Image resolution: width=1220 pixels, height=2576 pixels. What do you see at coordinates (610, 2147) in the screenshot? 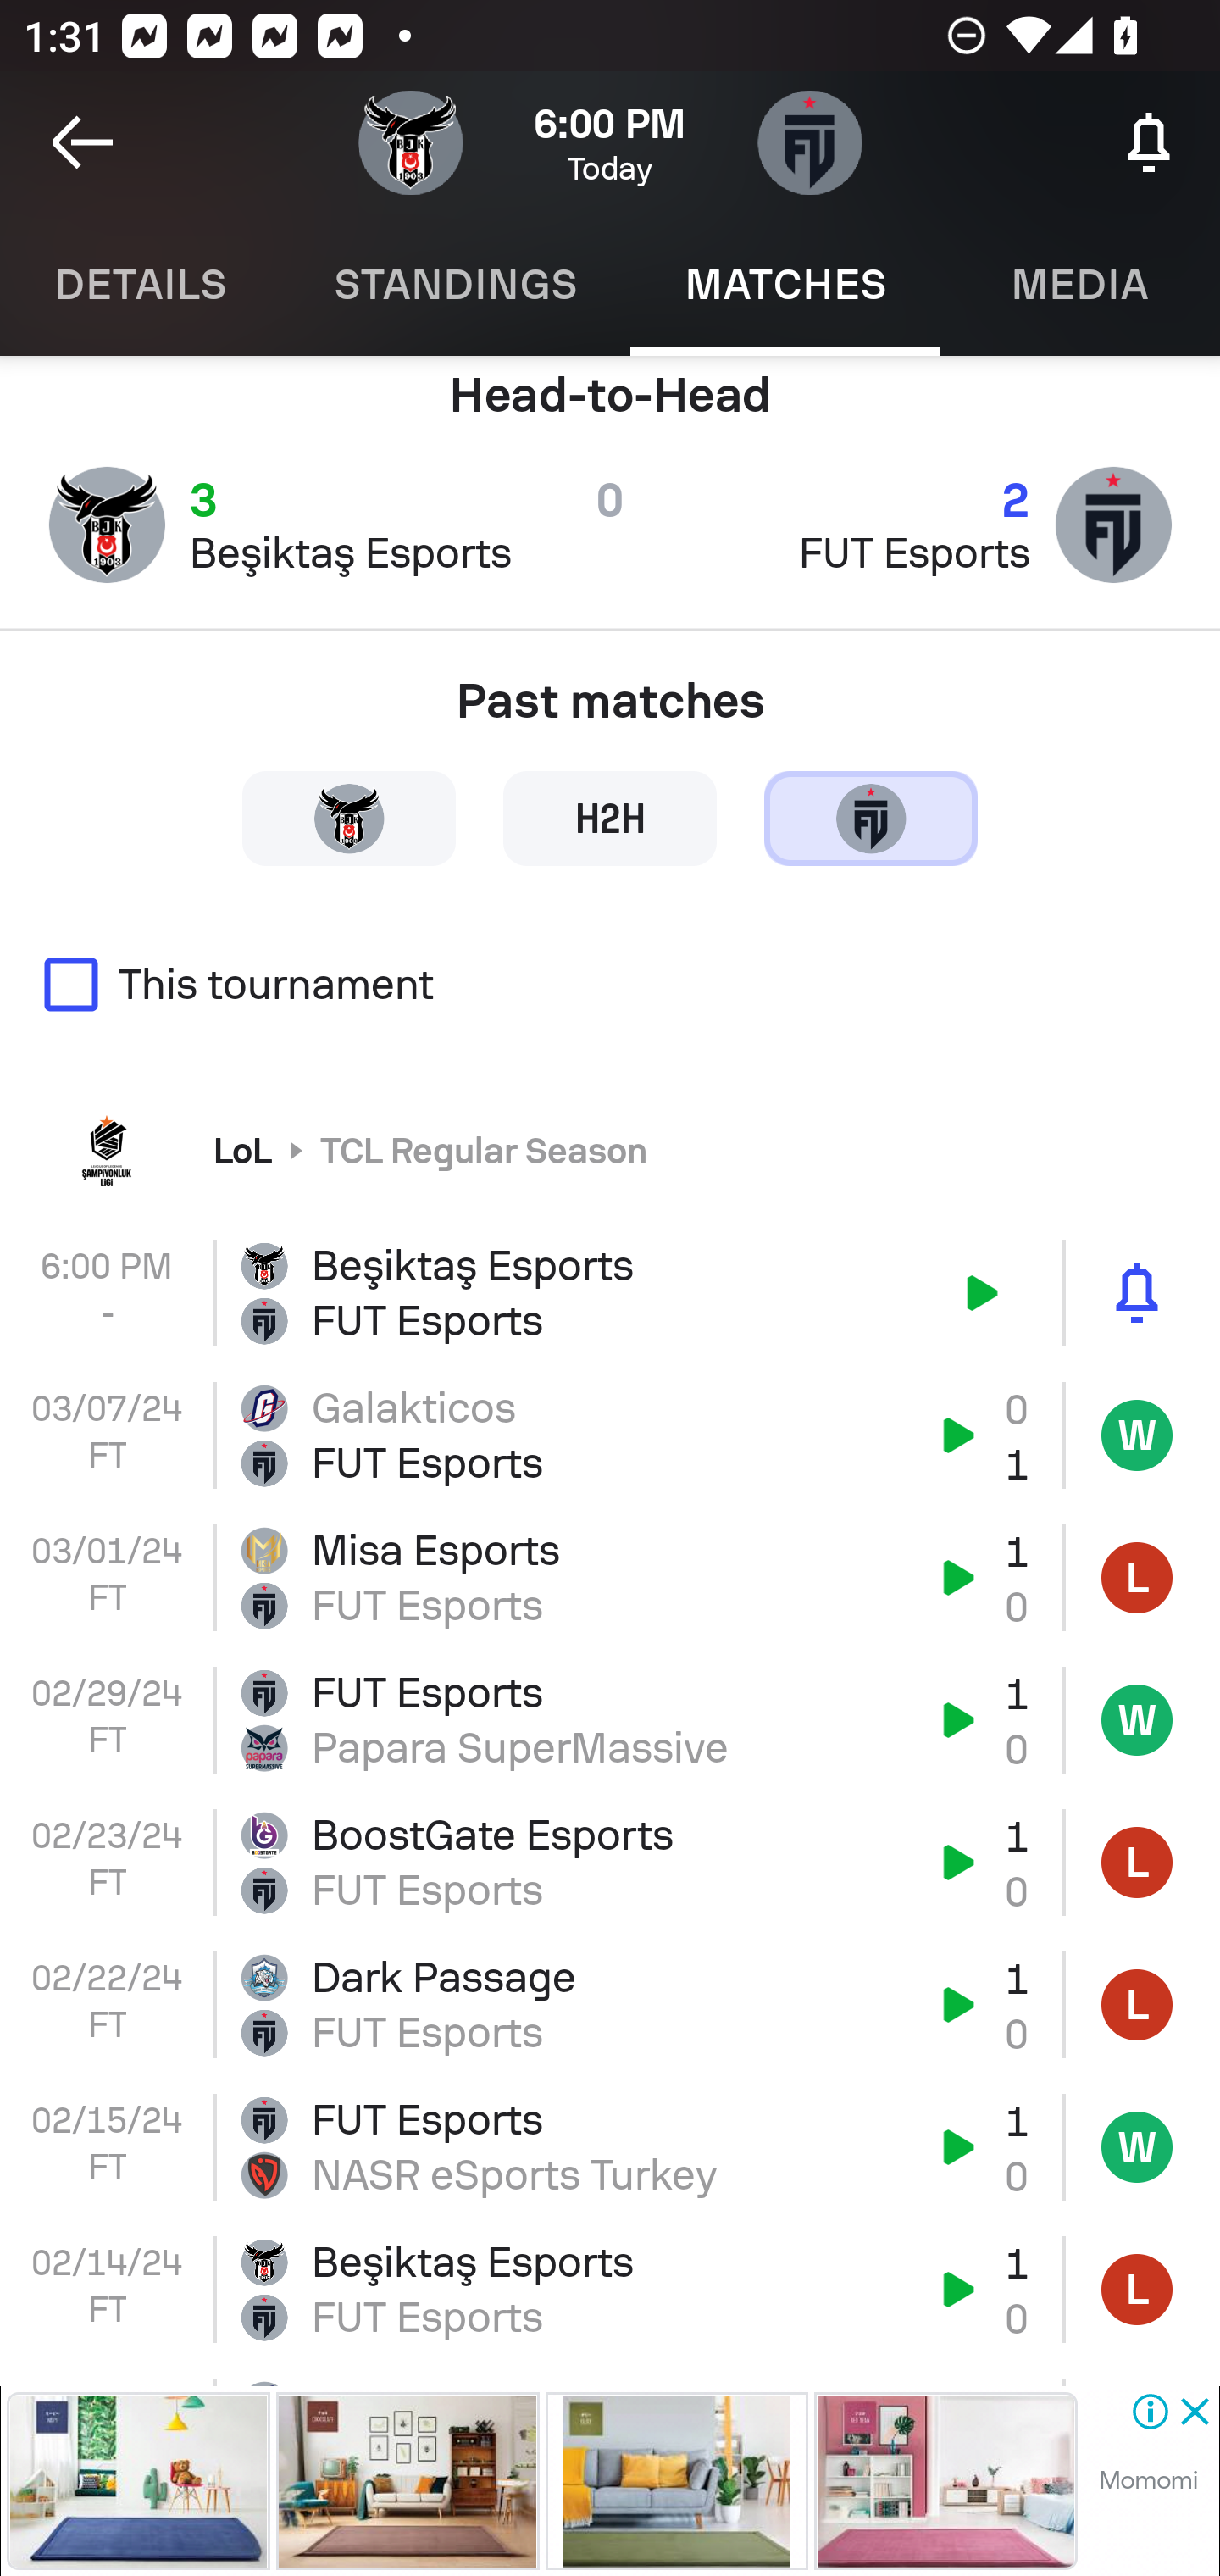
I see `02/15/24 FT FUT Esports NASR eSports Turkey 1 0 W` at bounding box center [610, 2147].